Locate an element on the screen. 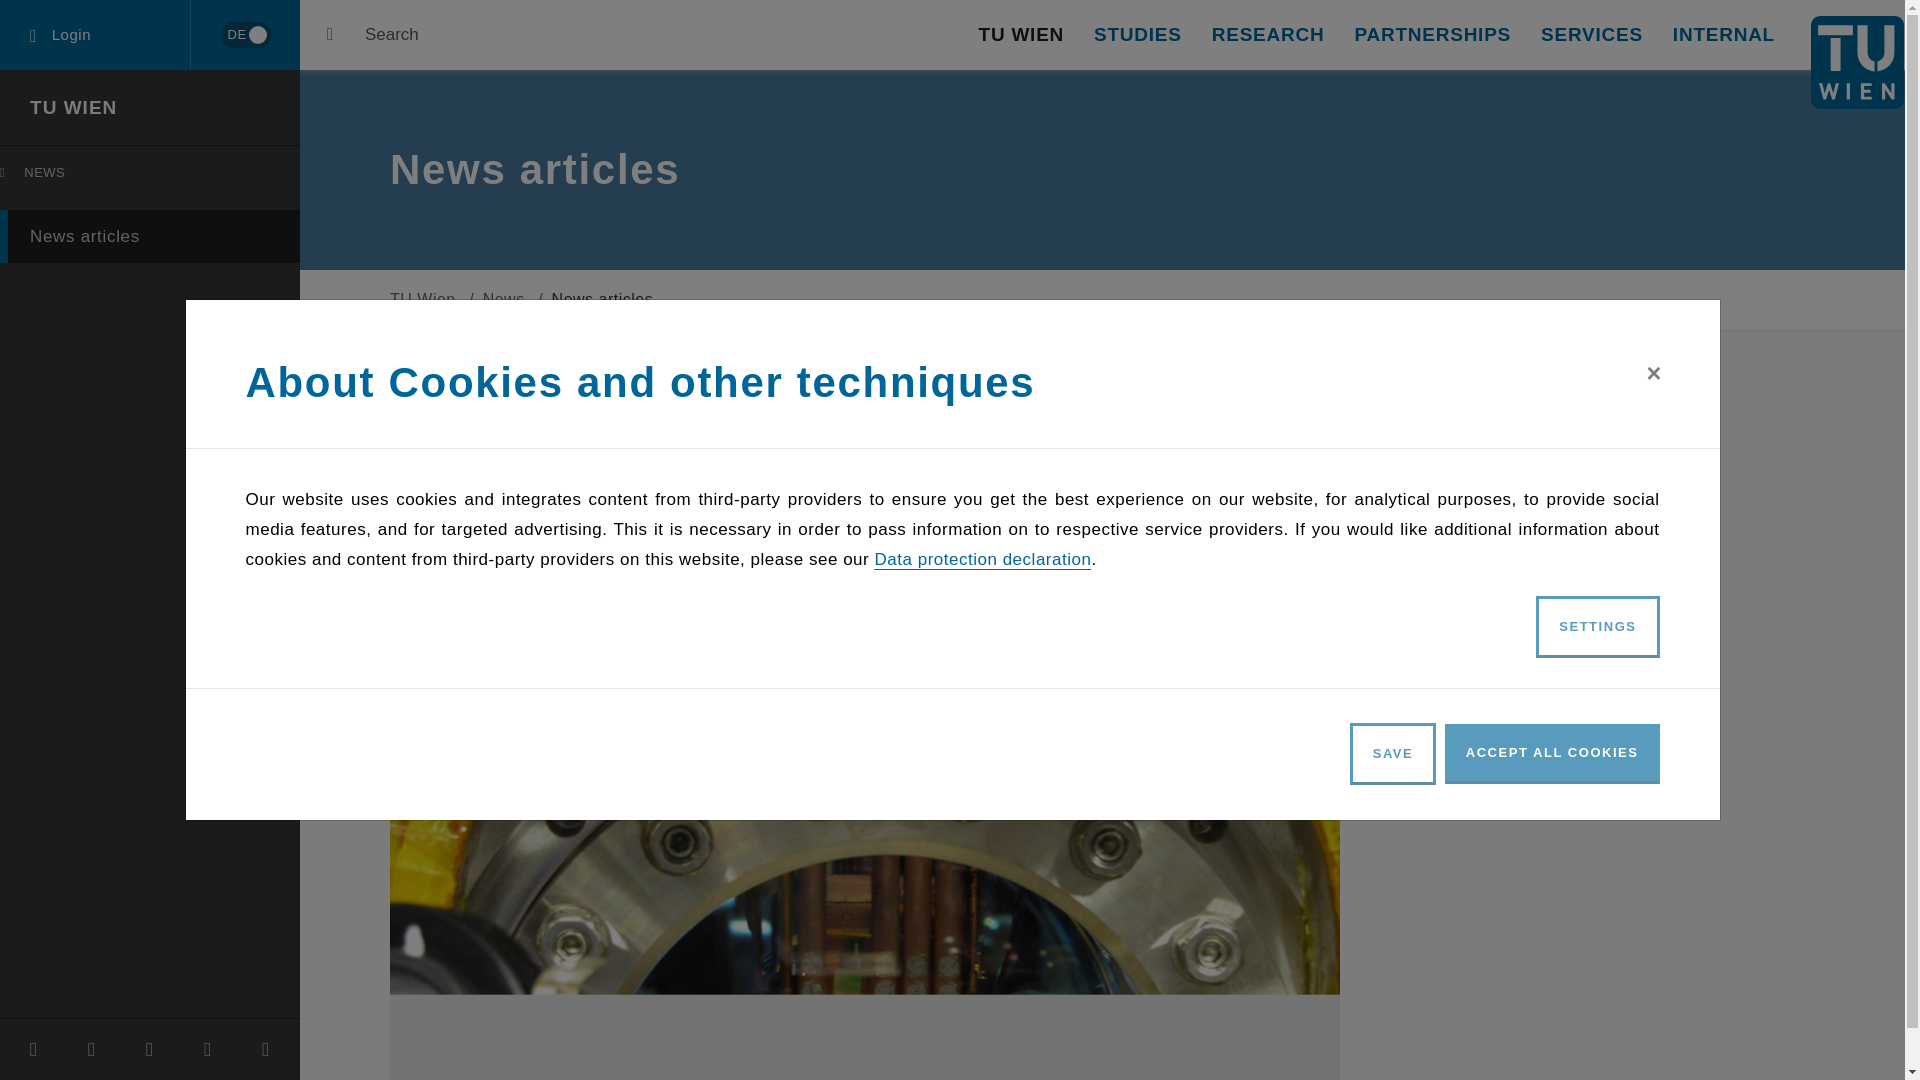 The image size is (1920, 1080). News articles is located at coordinates (1857, 62).